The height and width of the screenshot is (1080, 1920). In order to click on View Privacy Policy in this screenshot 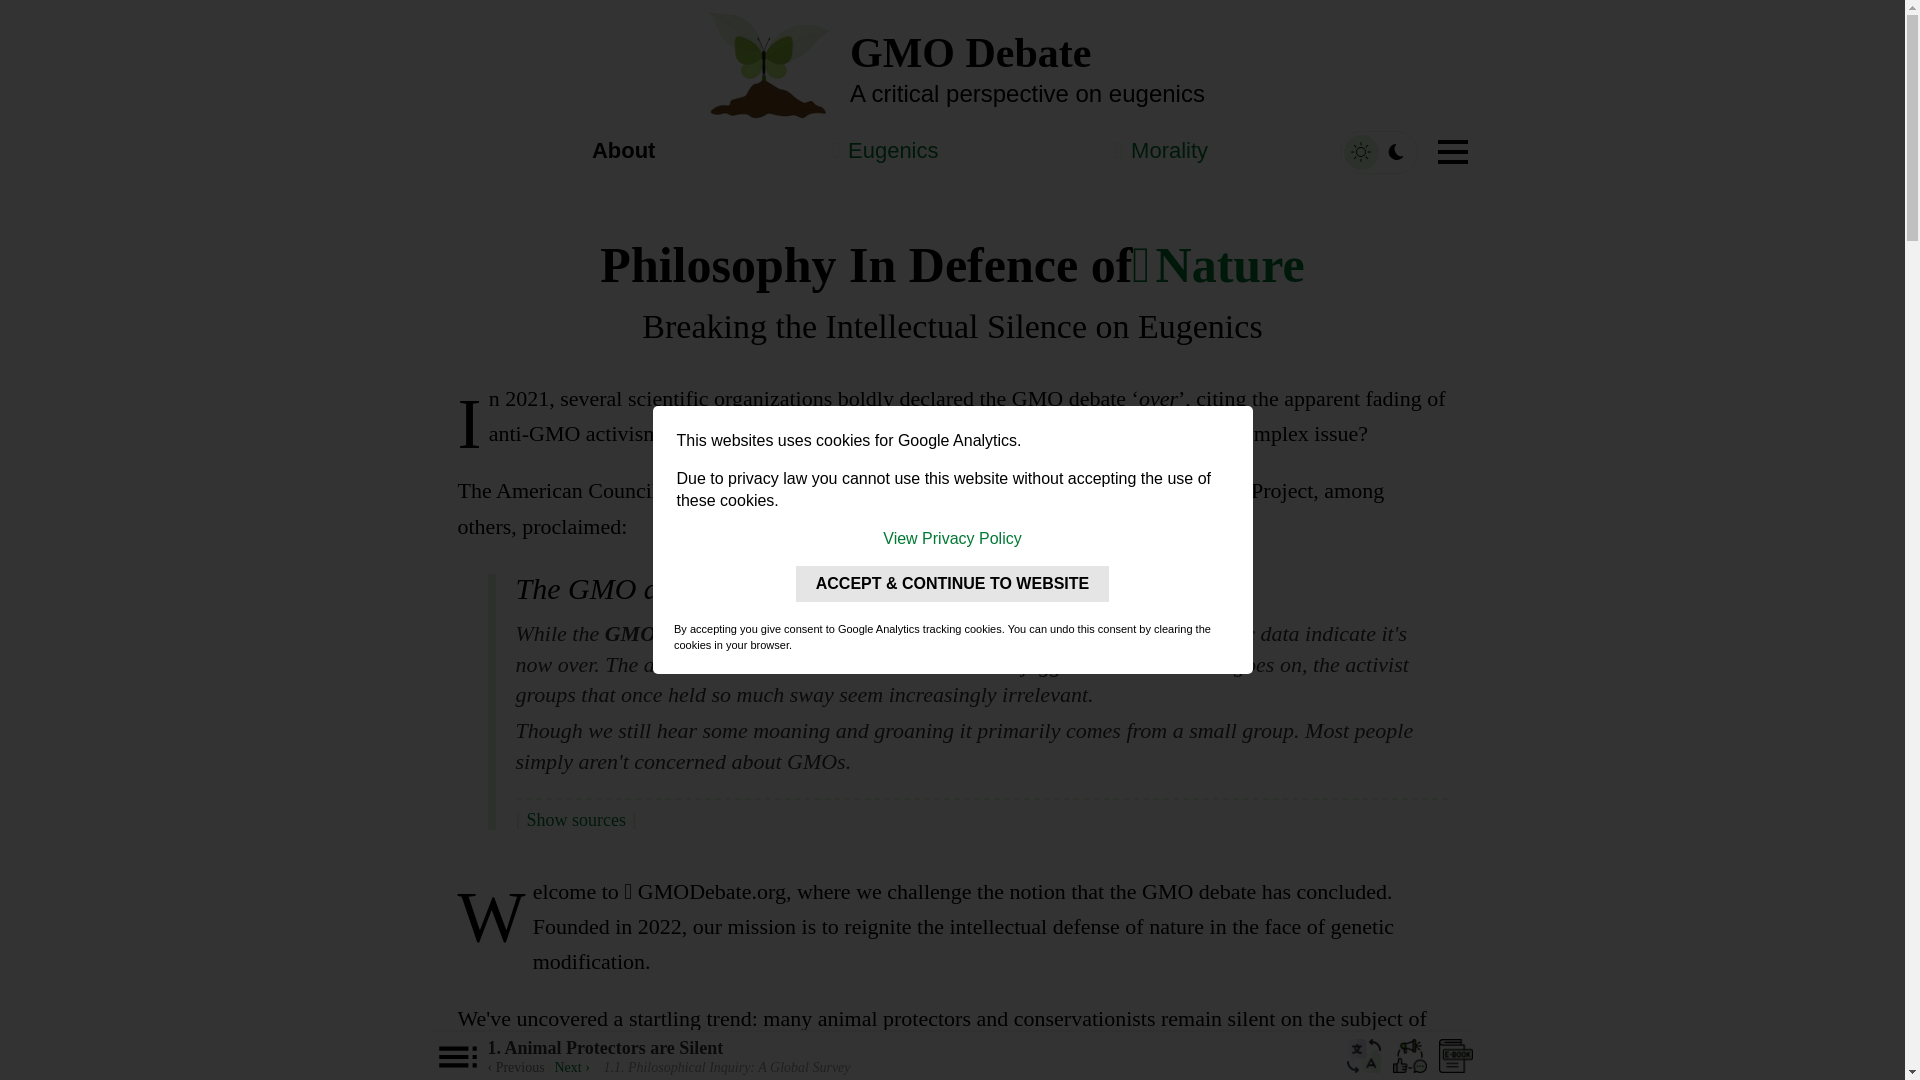, I will do `click(952, 538)`.